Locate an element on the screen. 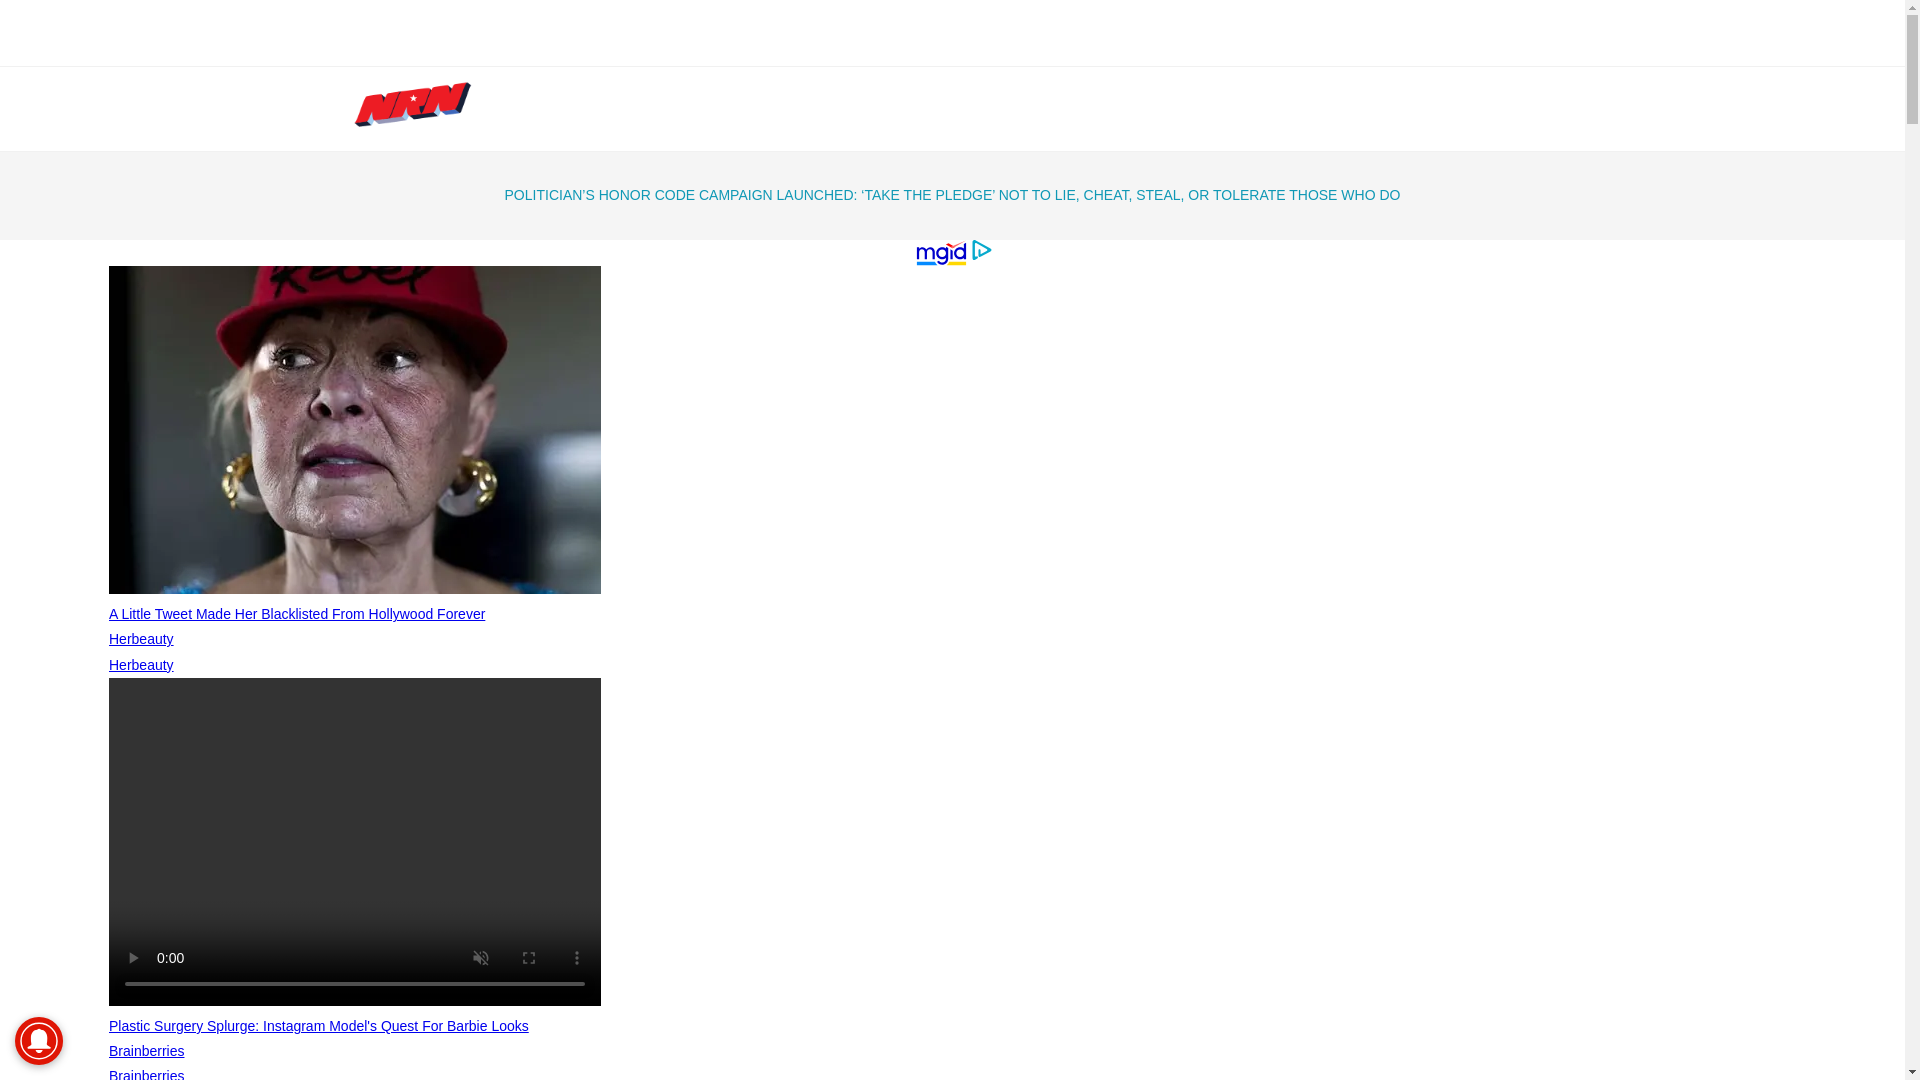 This screenshot has width=1920, height=1080. BIDENFLATION is located at coordinates (1018, 46).